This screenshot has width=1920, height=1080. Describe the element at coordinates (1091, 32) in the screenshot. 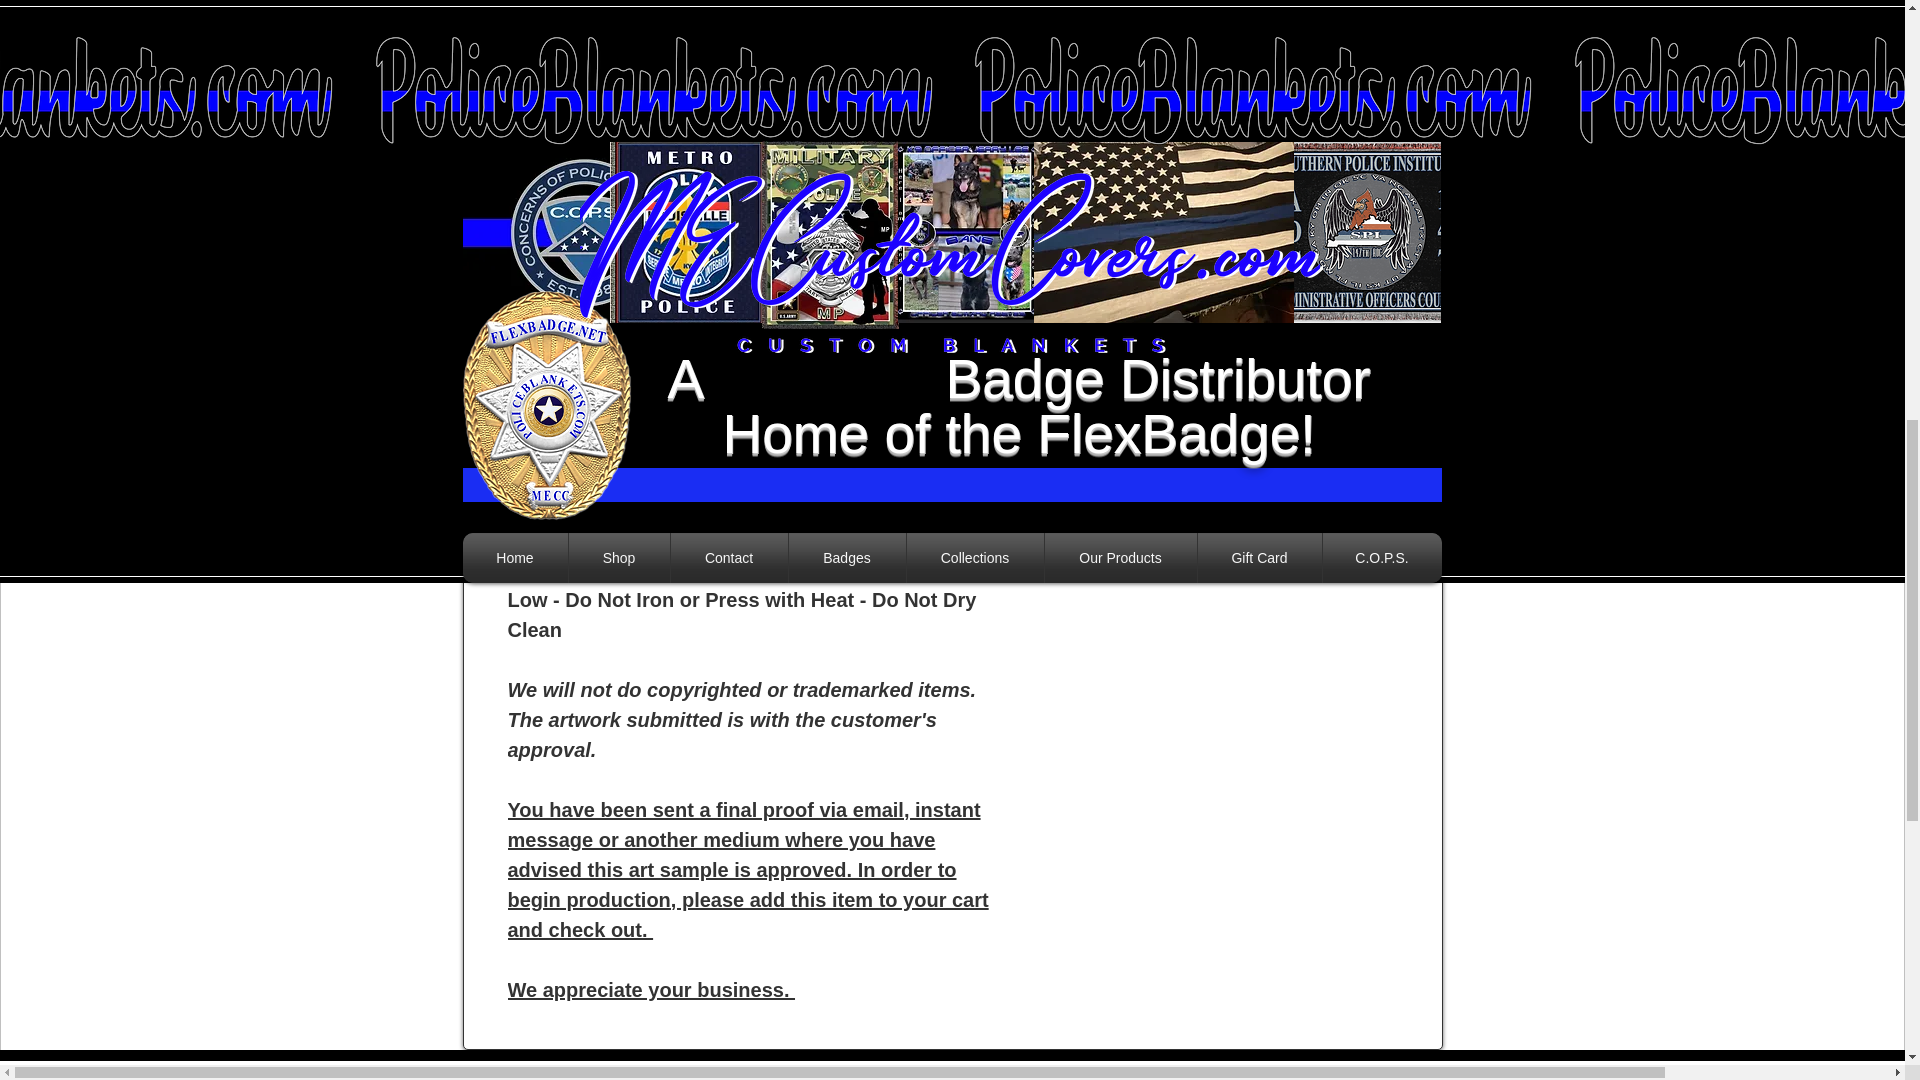

I see `1` at that location.